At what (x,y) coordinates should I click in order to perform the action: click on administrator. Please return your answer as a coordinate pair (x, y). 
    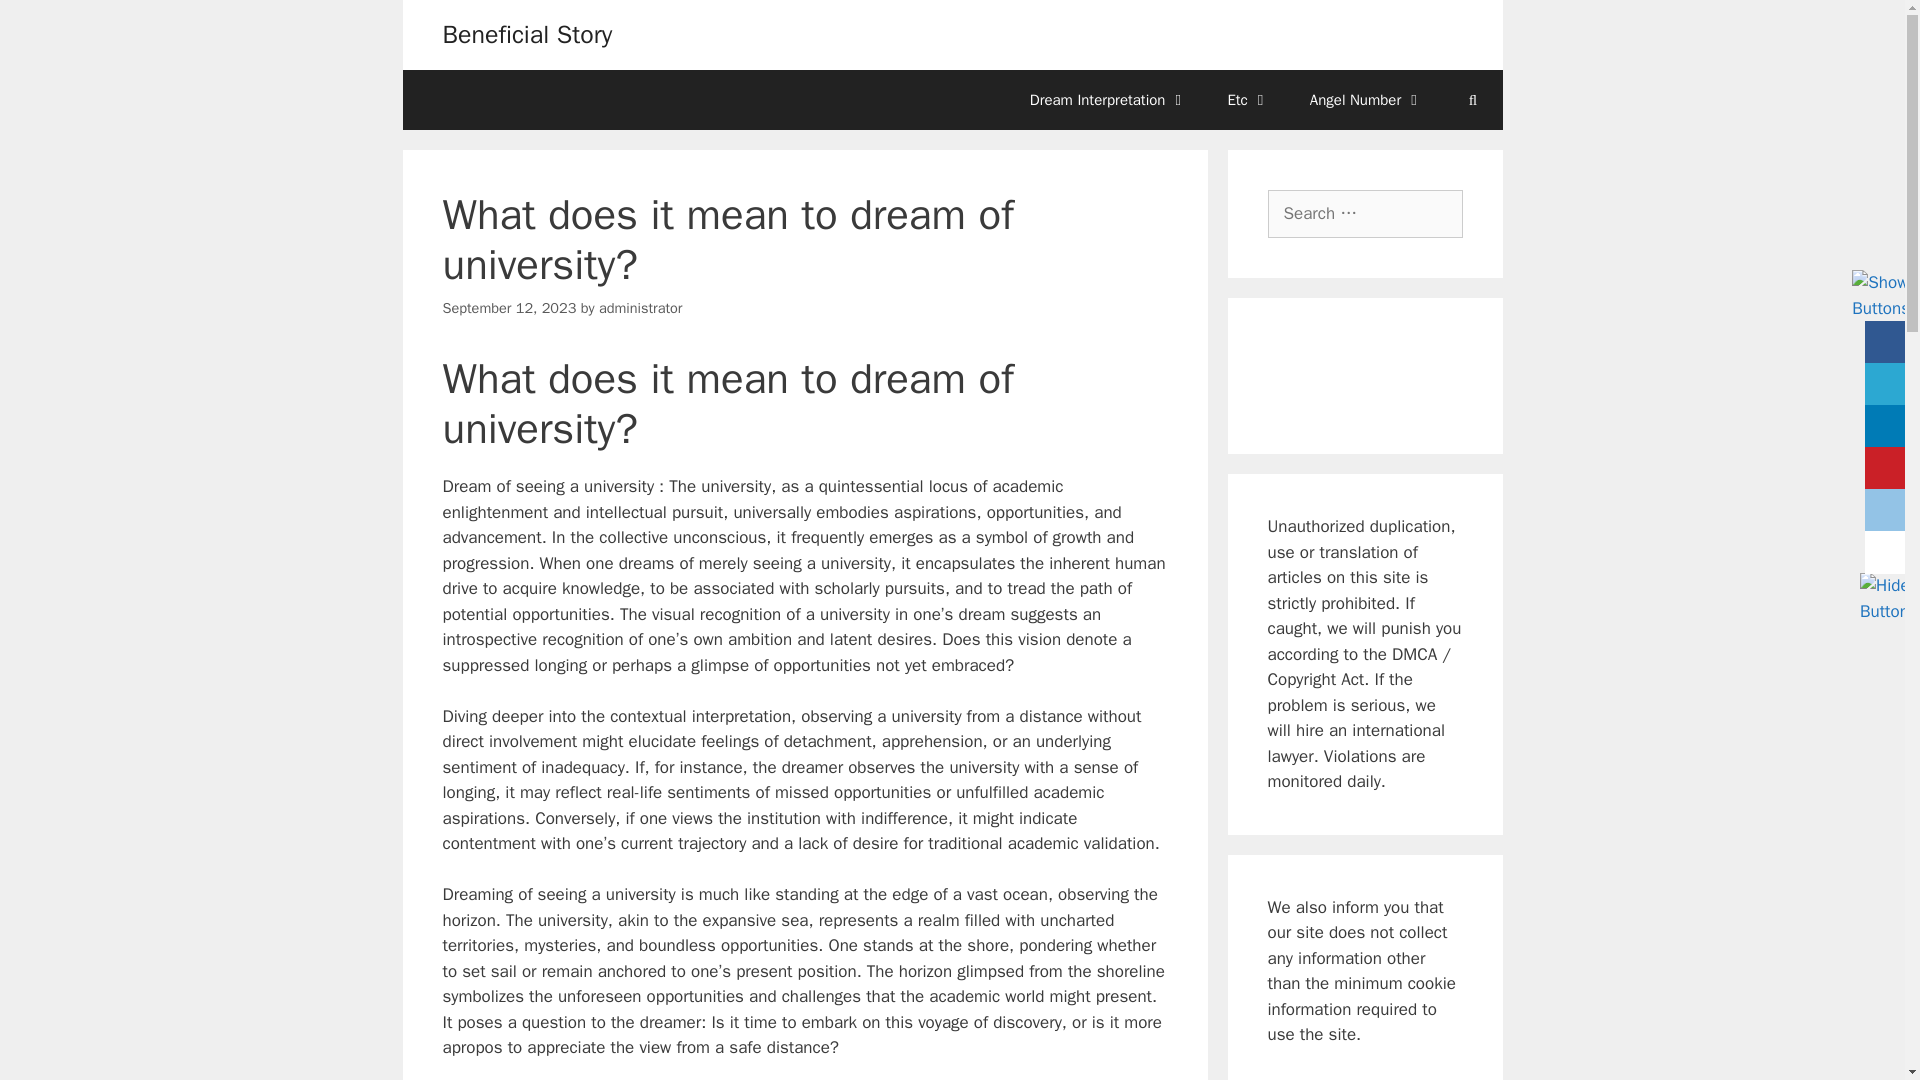
    Looking at the image, I should click on (641, 308).